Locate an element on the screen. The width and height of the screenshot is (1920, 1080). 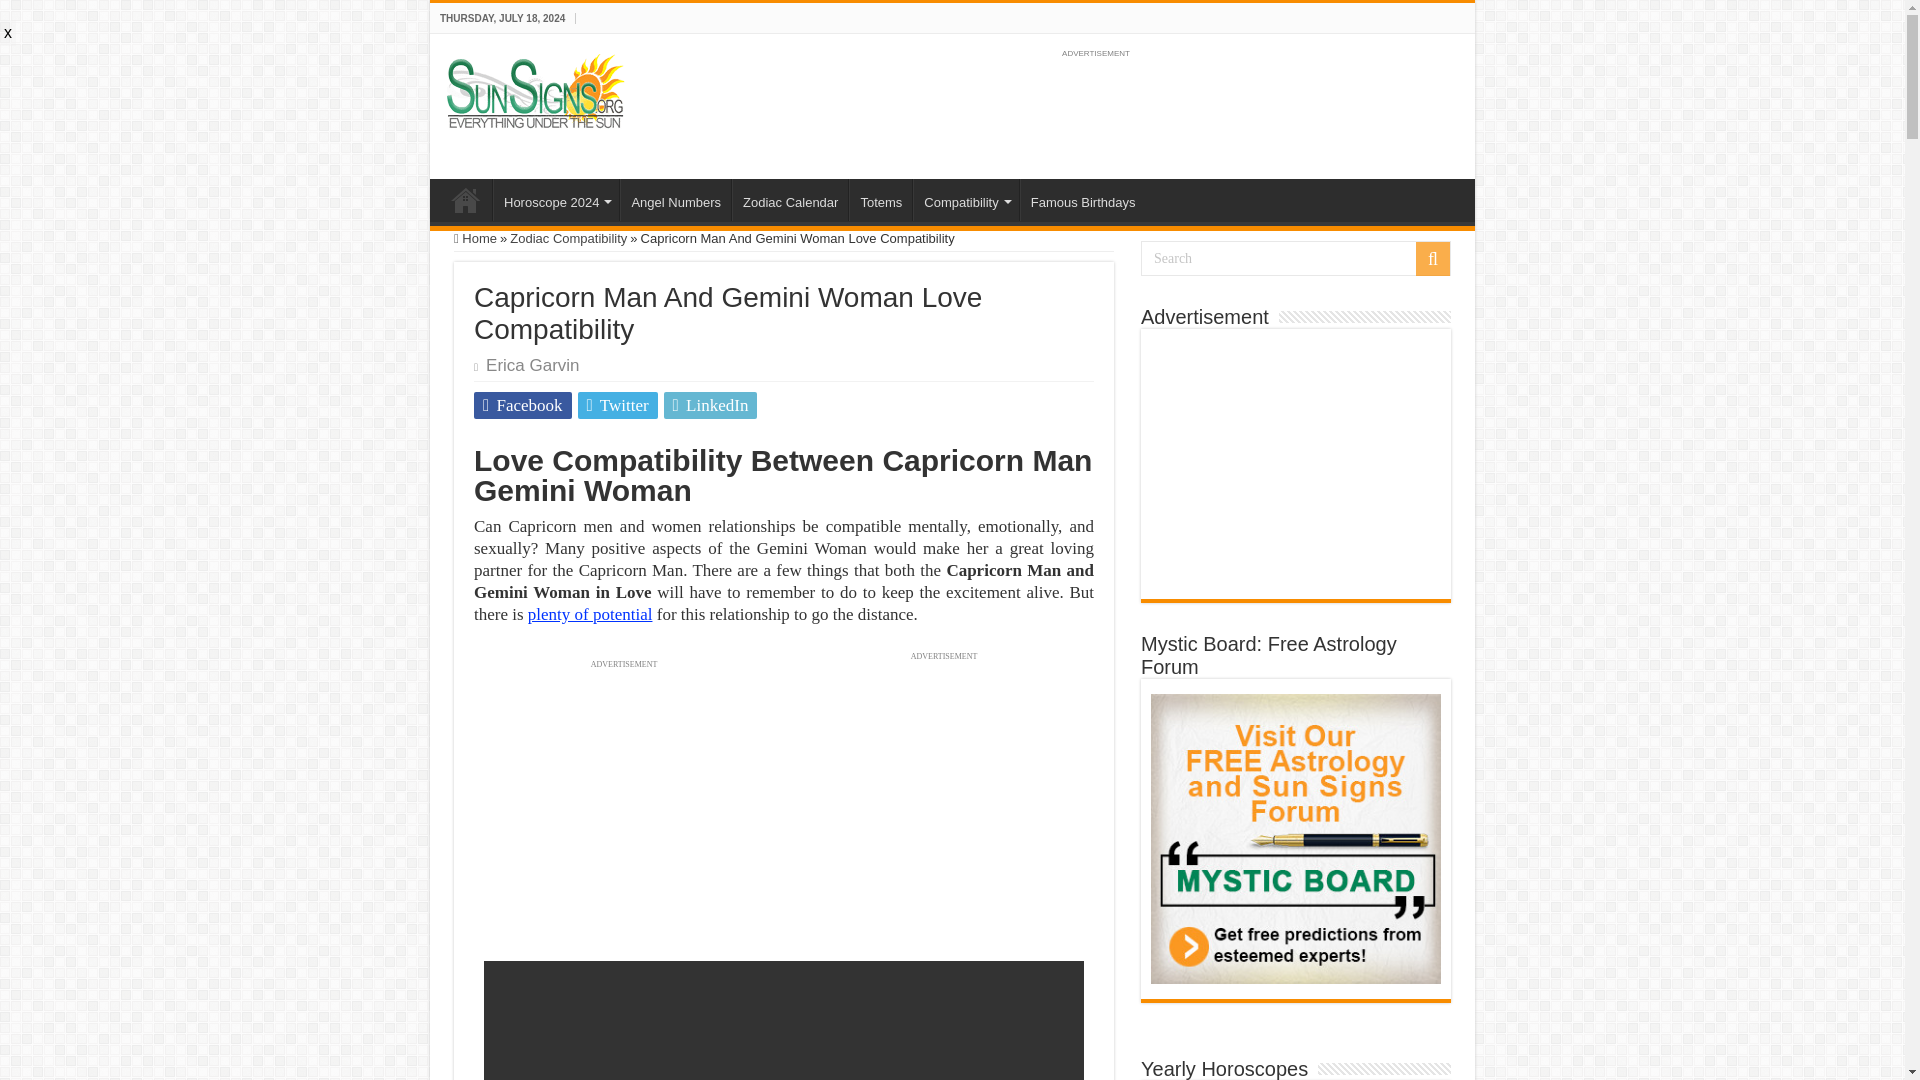
Search is located at coordinates (1296, 258).